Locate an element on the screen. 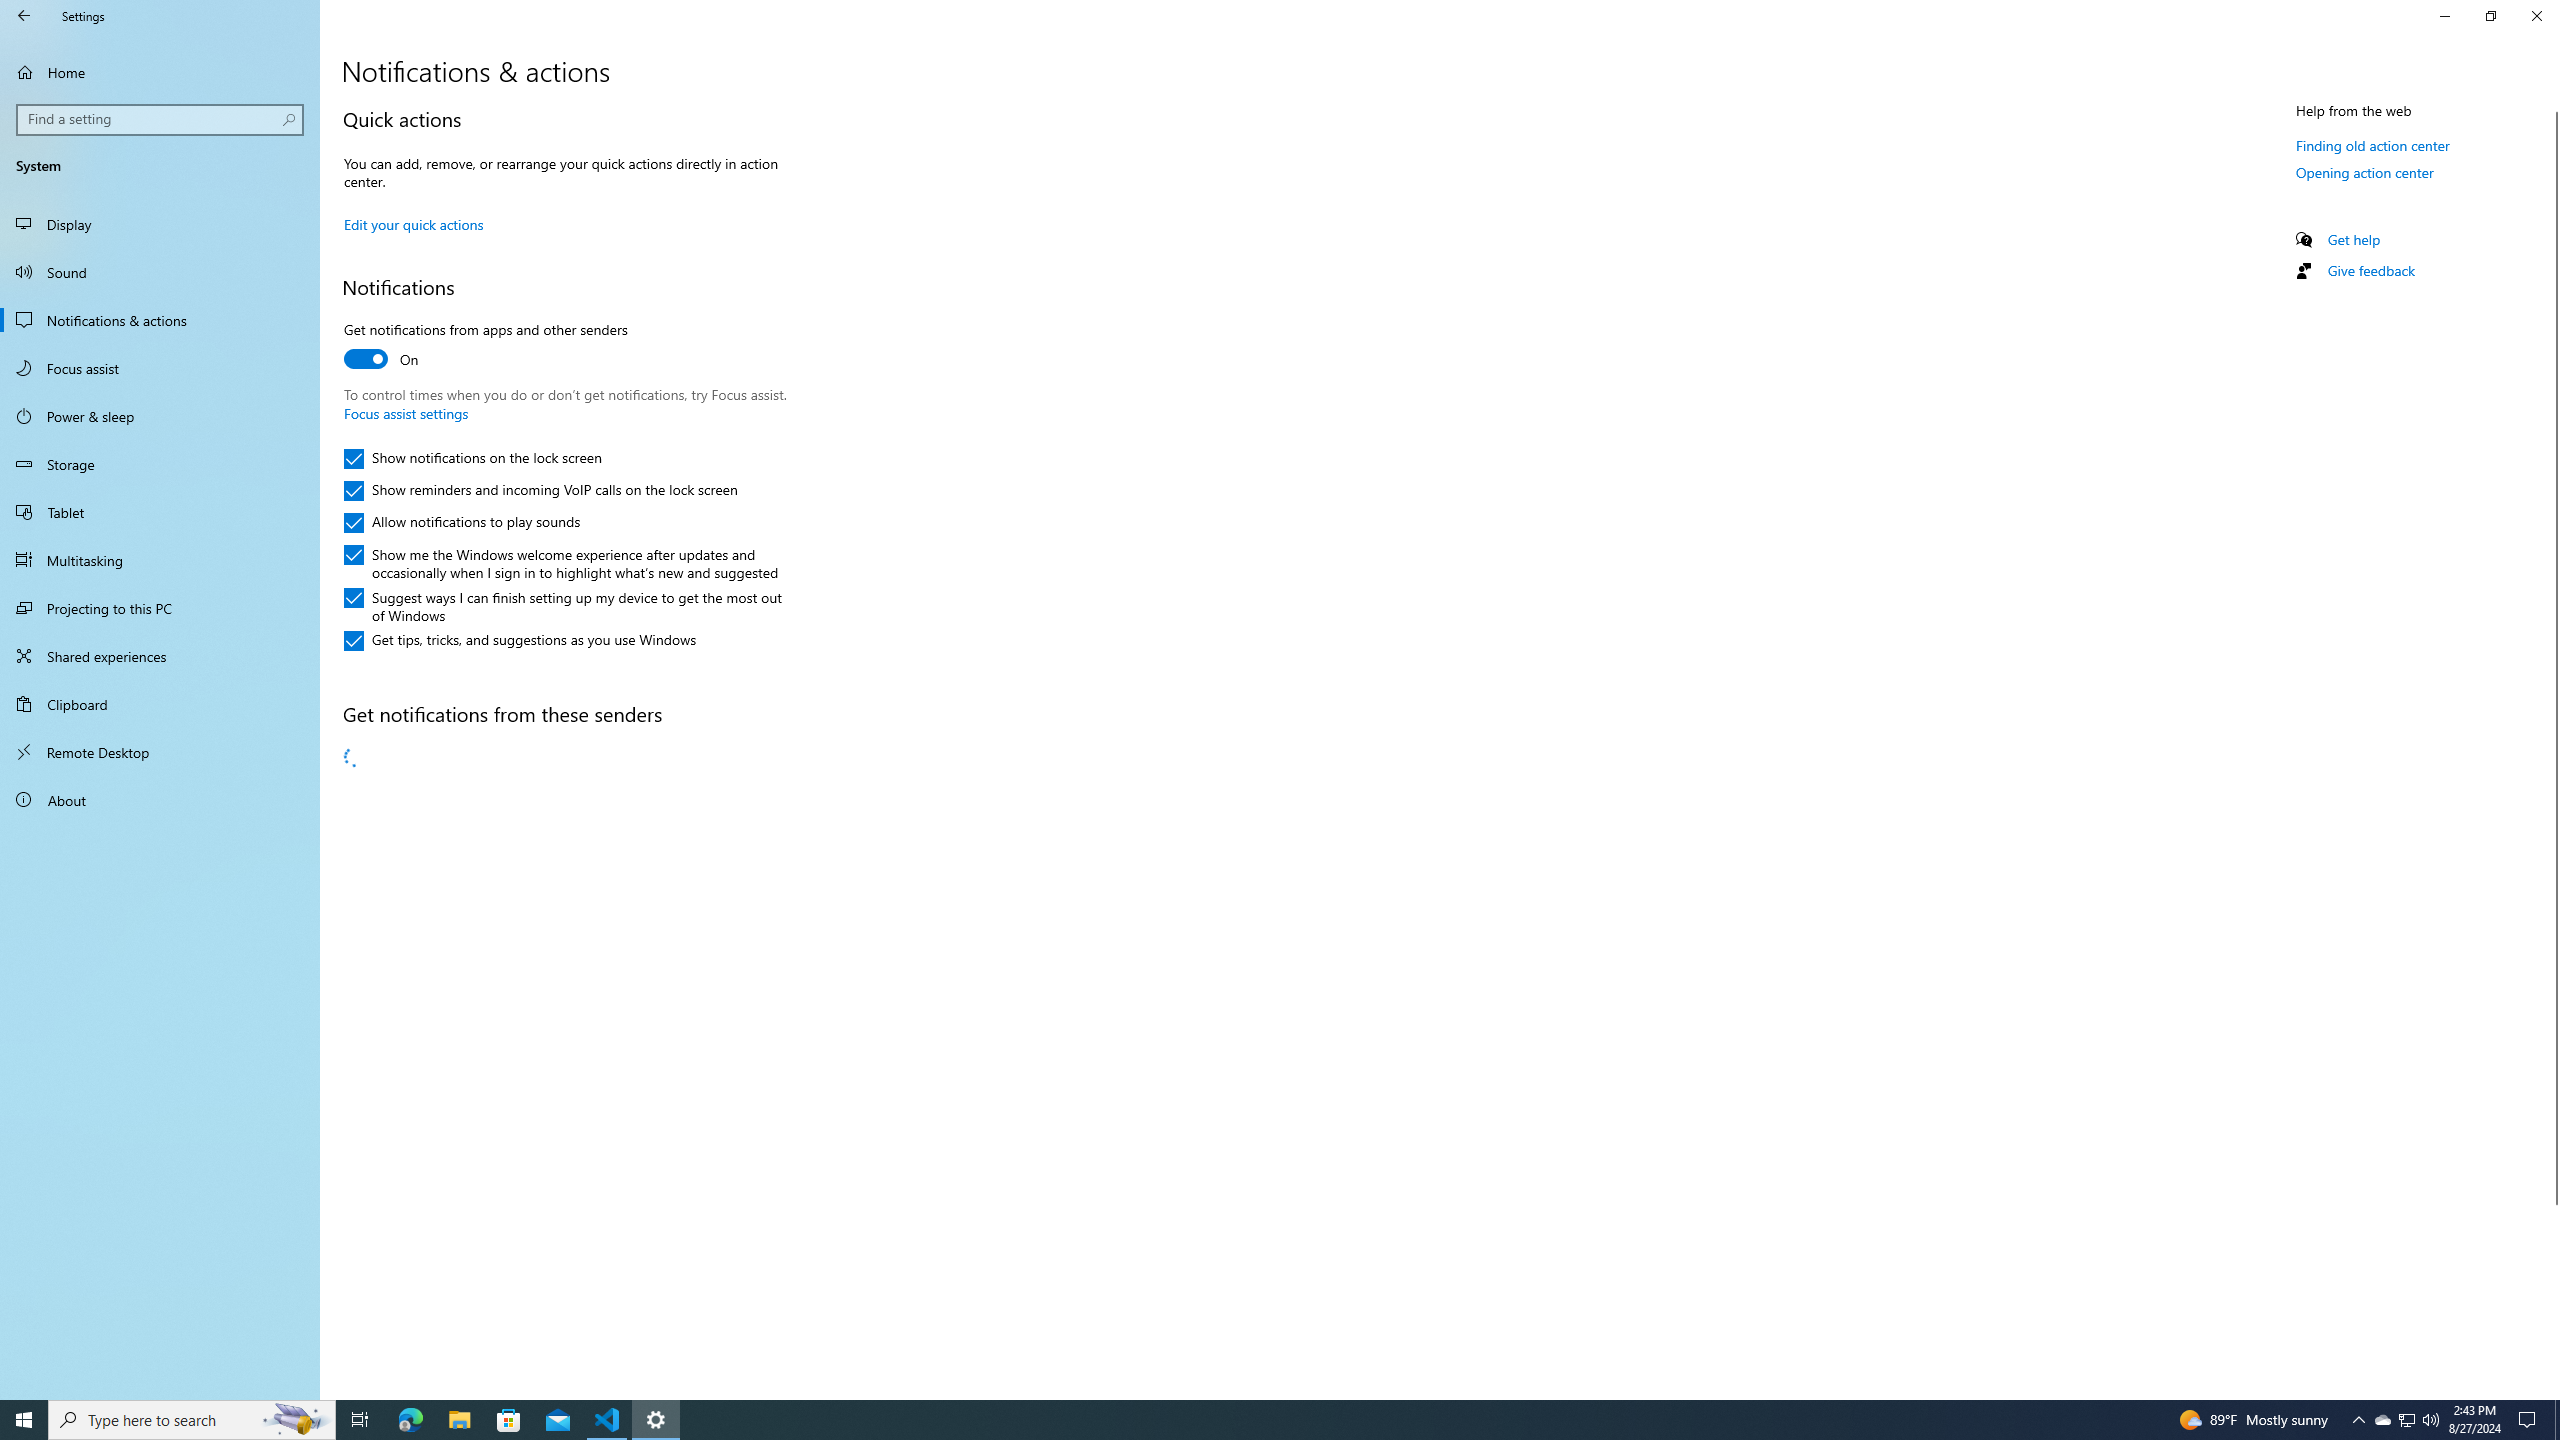  Vertical Small Decrease is located at coordinates (2552, 104).